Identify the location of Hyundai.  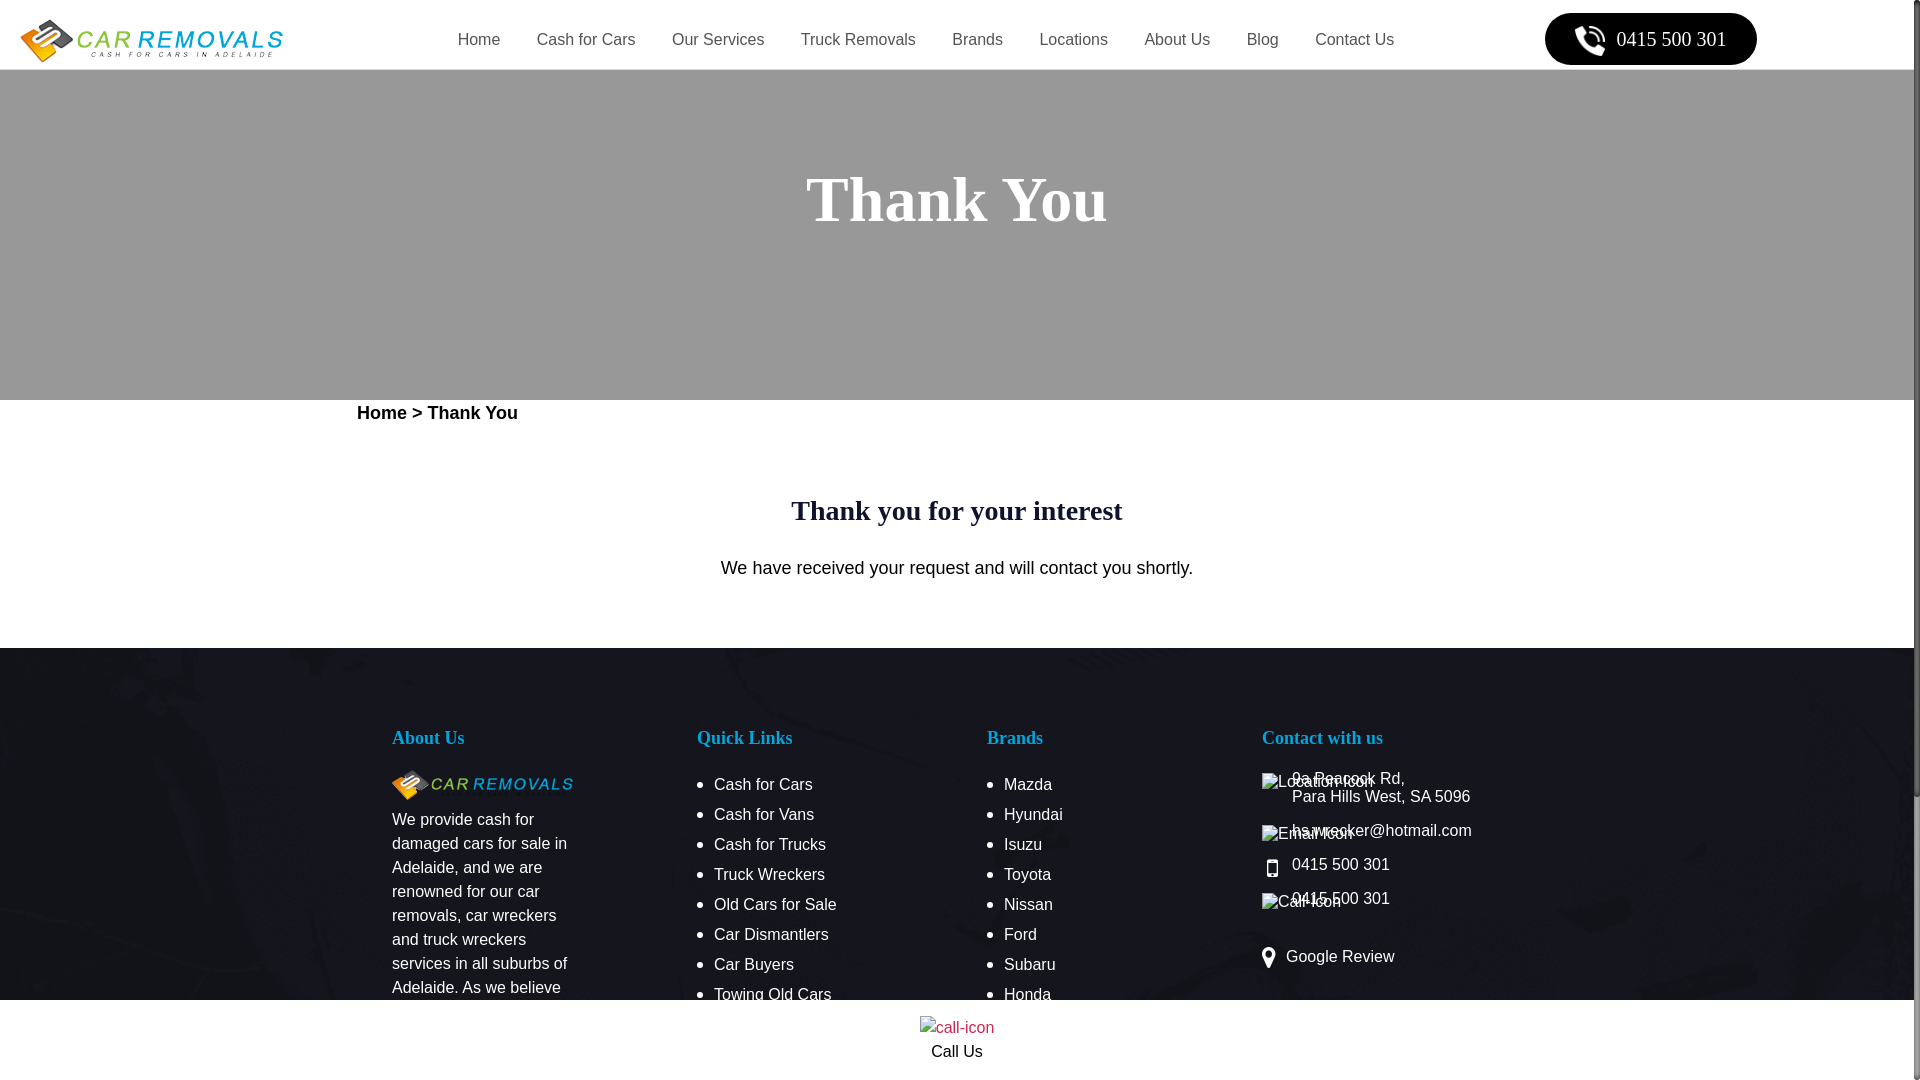
(1034, 814).